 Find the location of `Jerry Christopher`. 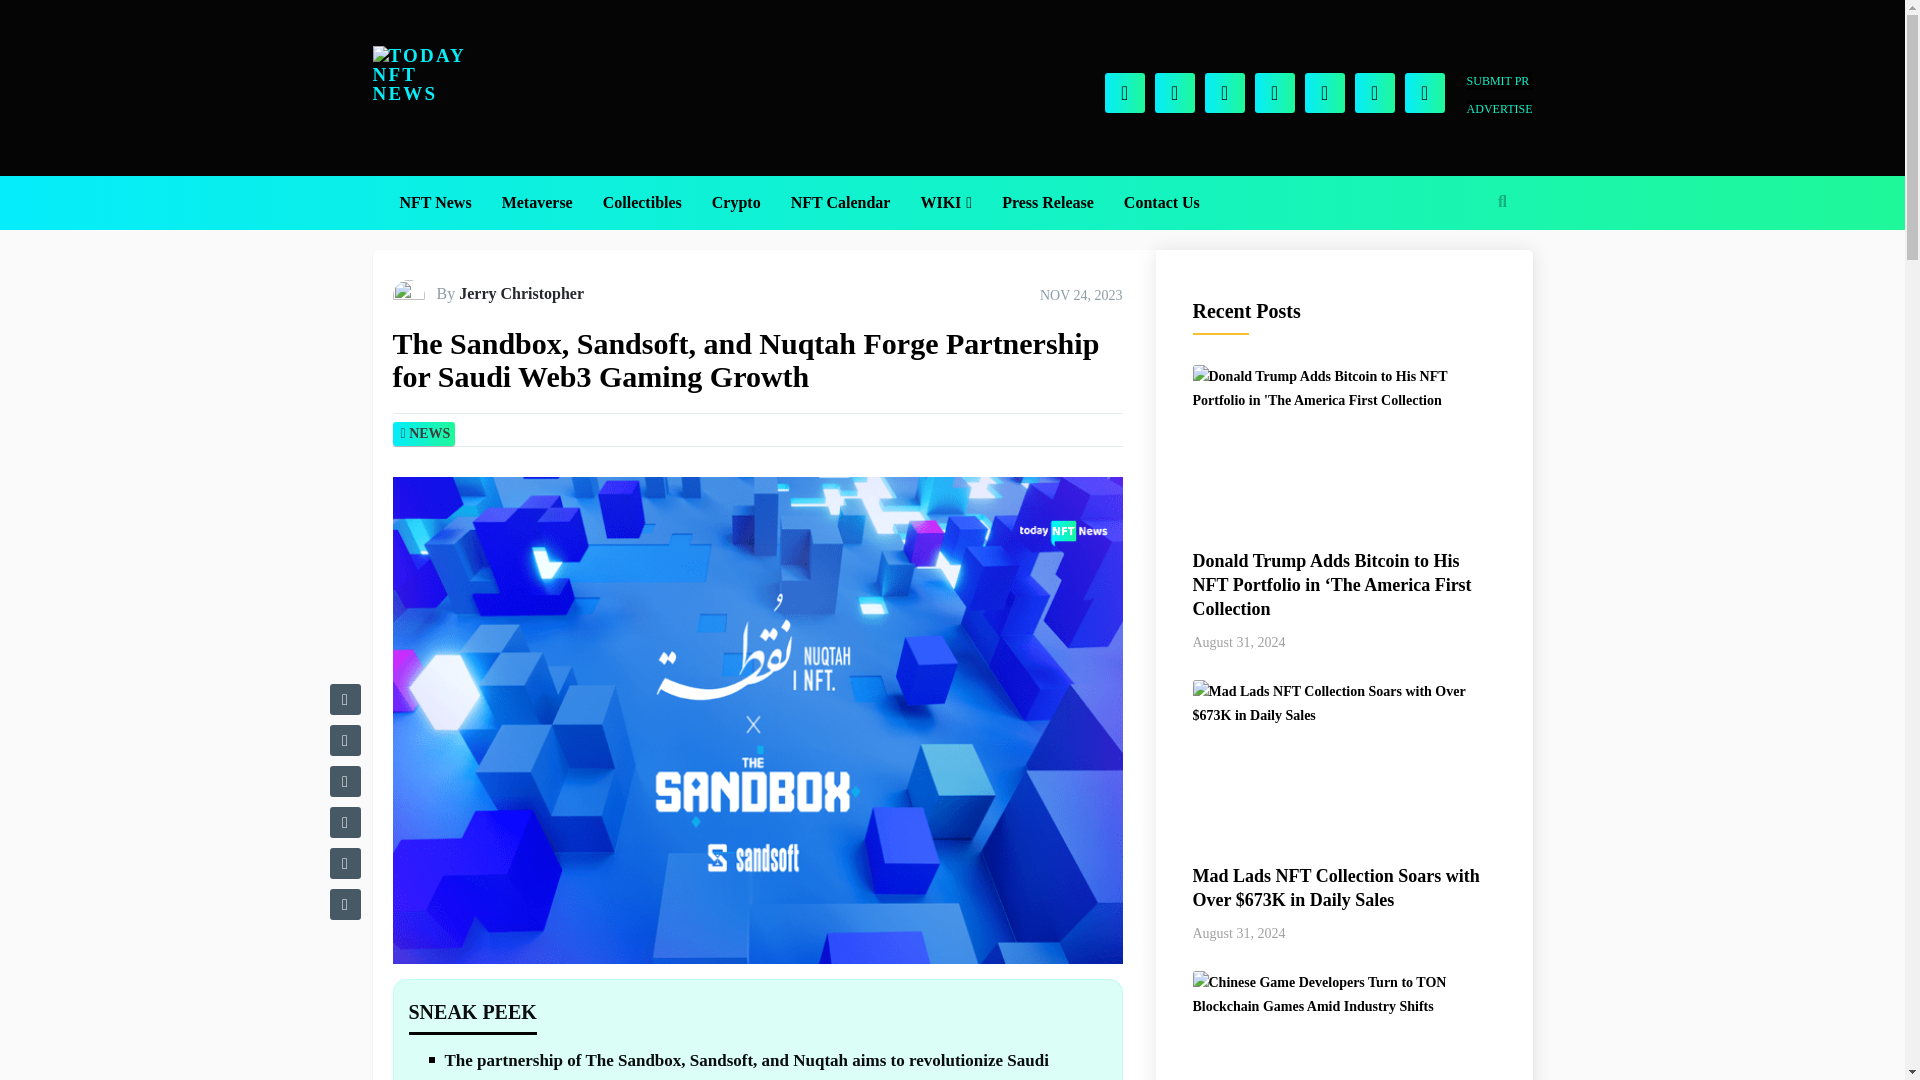

Jerry Christopher is located at coordinates (520, 294).